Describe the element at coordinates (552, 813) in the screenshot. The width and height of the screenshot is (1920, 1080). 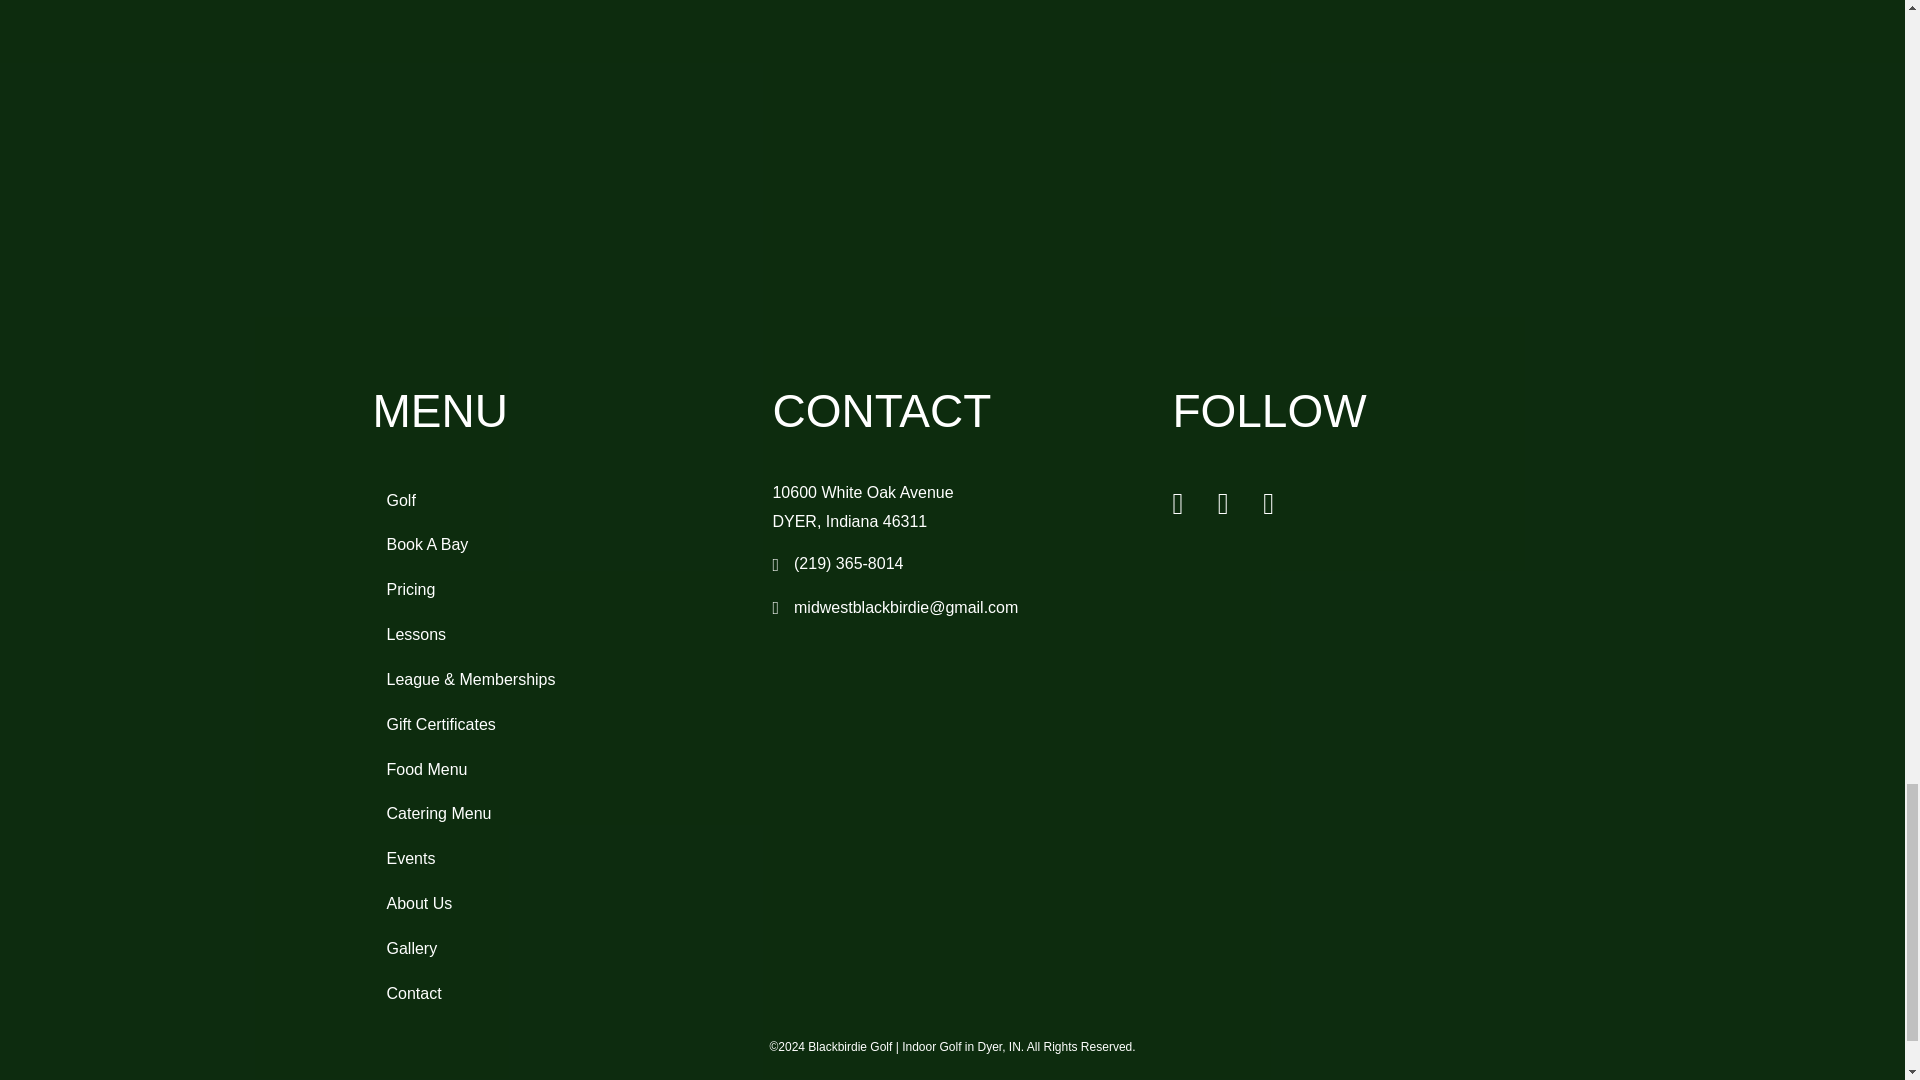
I see `Catering Menu` at that location.